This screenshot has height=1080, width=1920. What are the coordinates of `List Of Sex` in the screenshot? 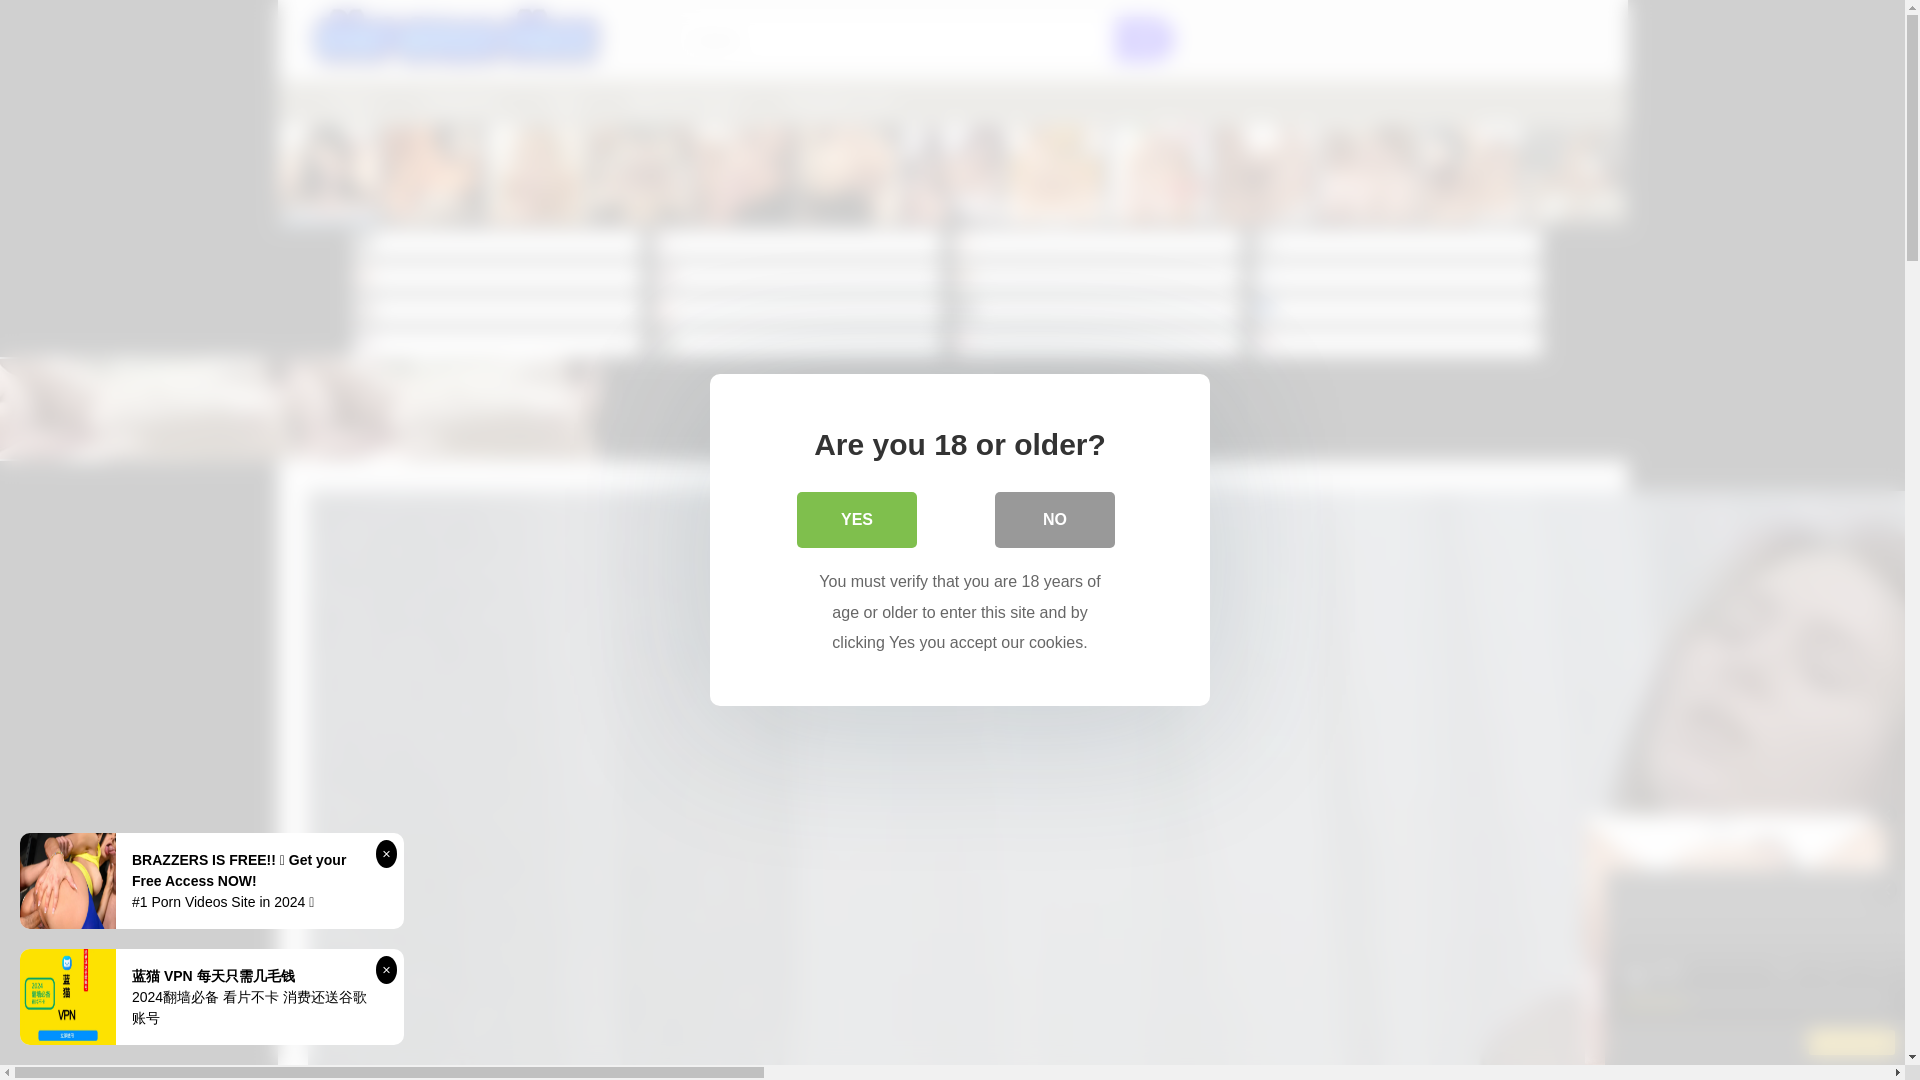 It's located at (1098, 244).